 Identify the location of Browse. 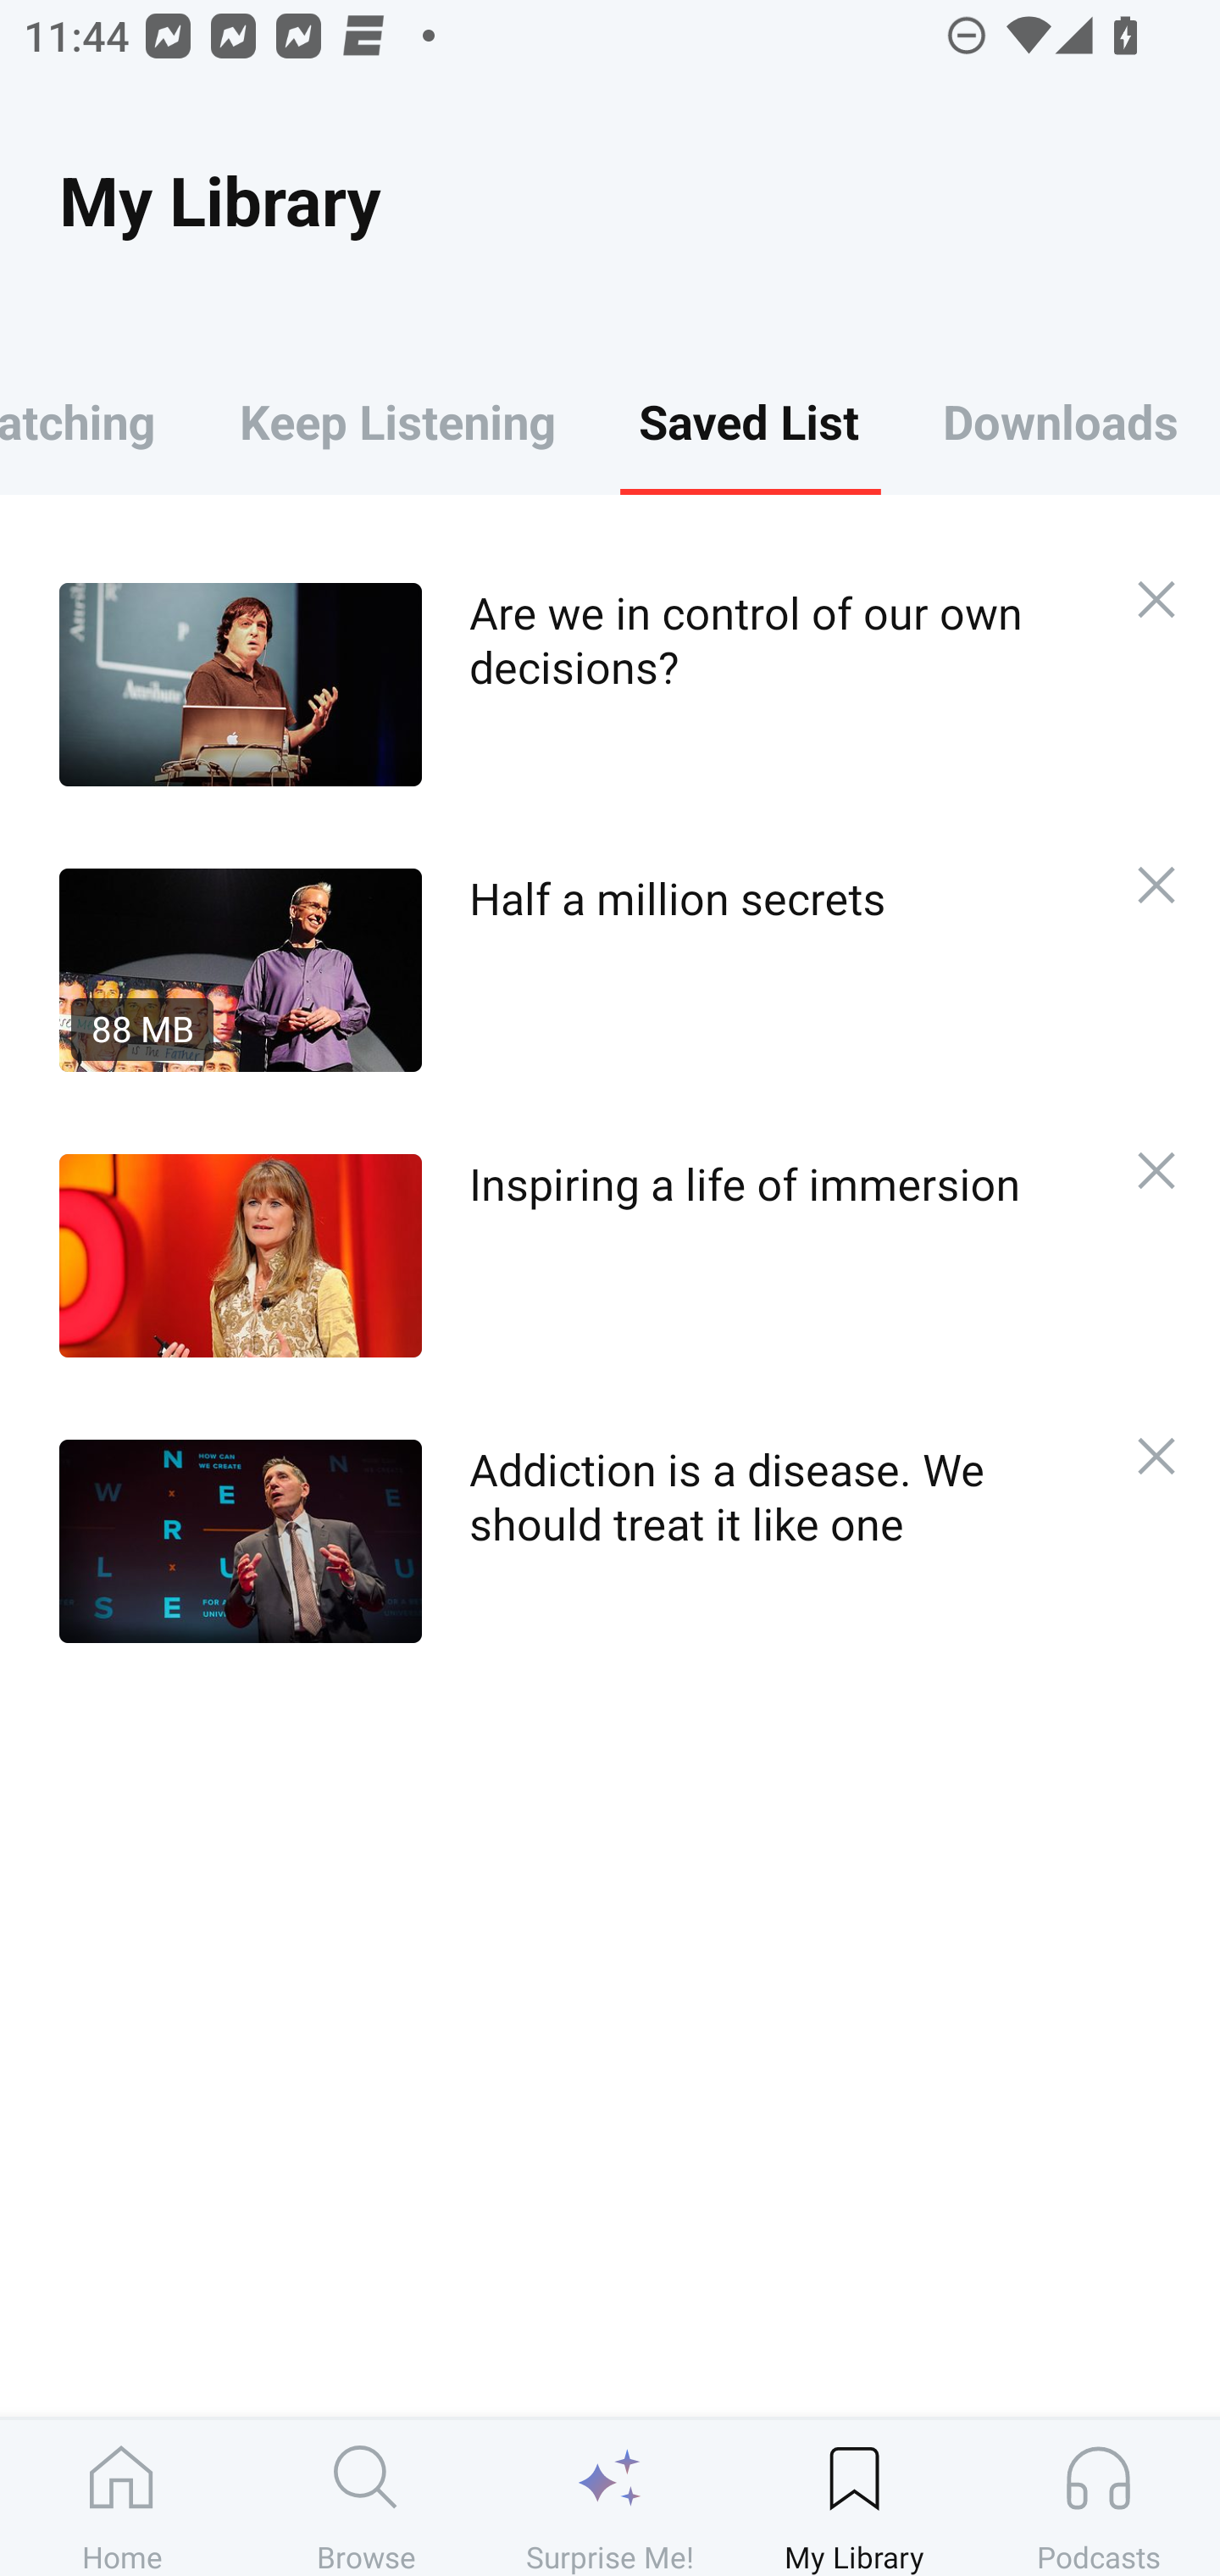
(366, 2497).